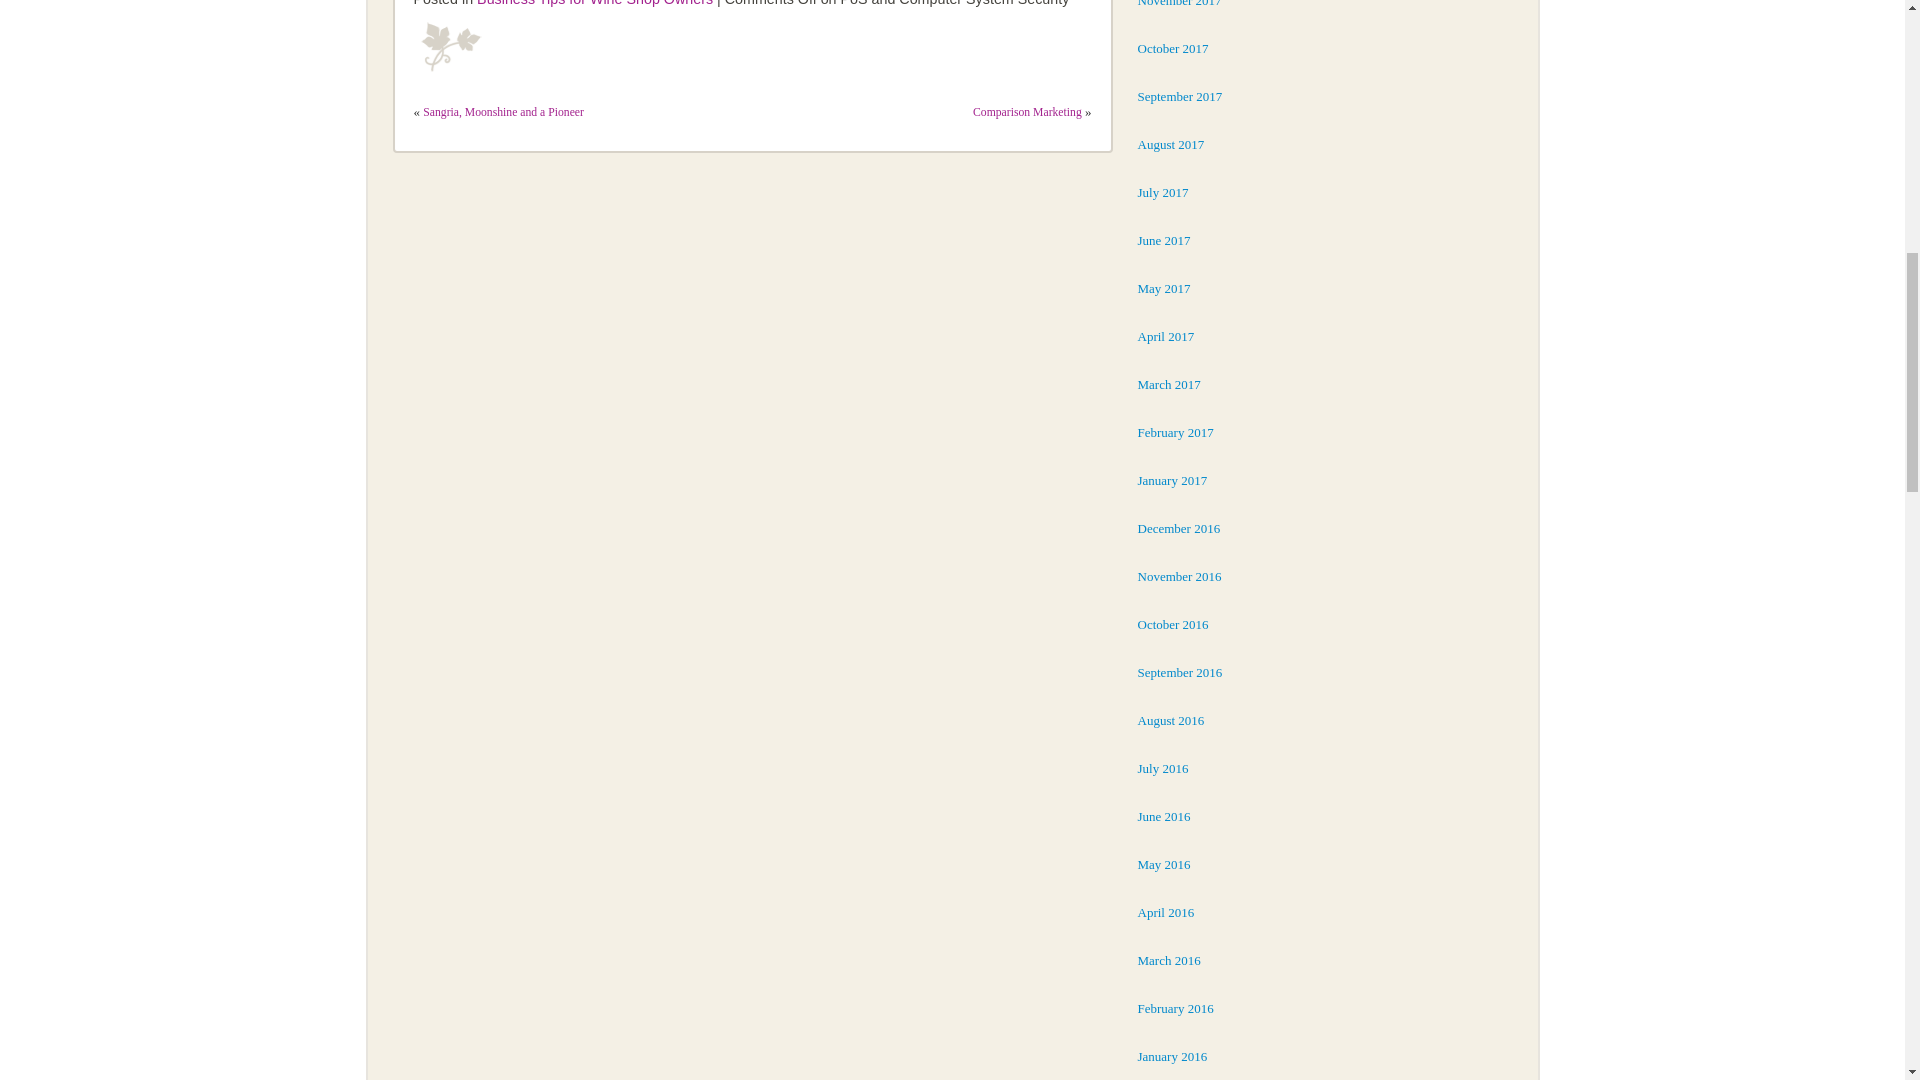 The width and height of the screenshot is (1920, 1080). I want to click on Sangria, Moonshine and a Pioneer, so click(502, 108).